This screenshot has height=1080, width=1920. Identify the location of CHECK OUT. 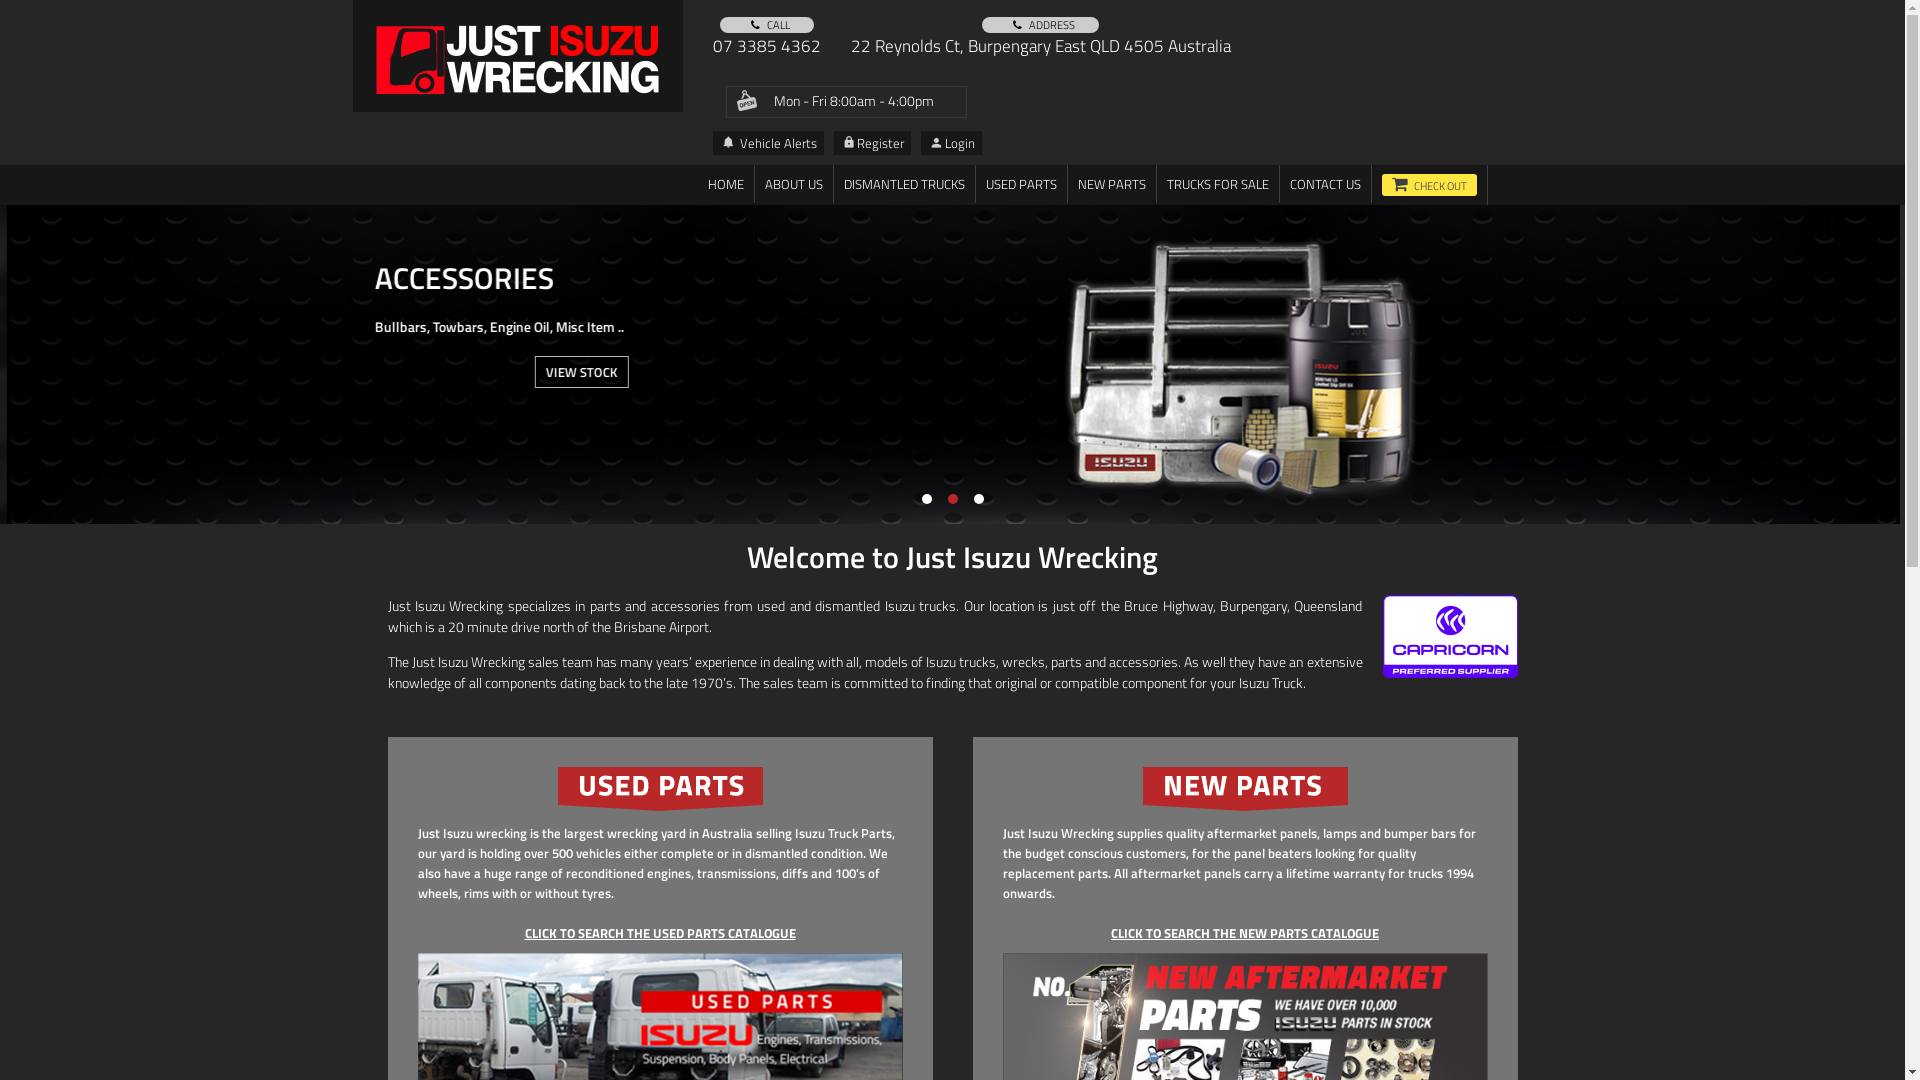
(1430, 185).